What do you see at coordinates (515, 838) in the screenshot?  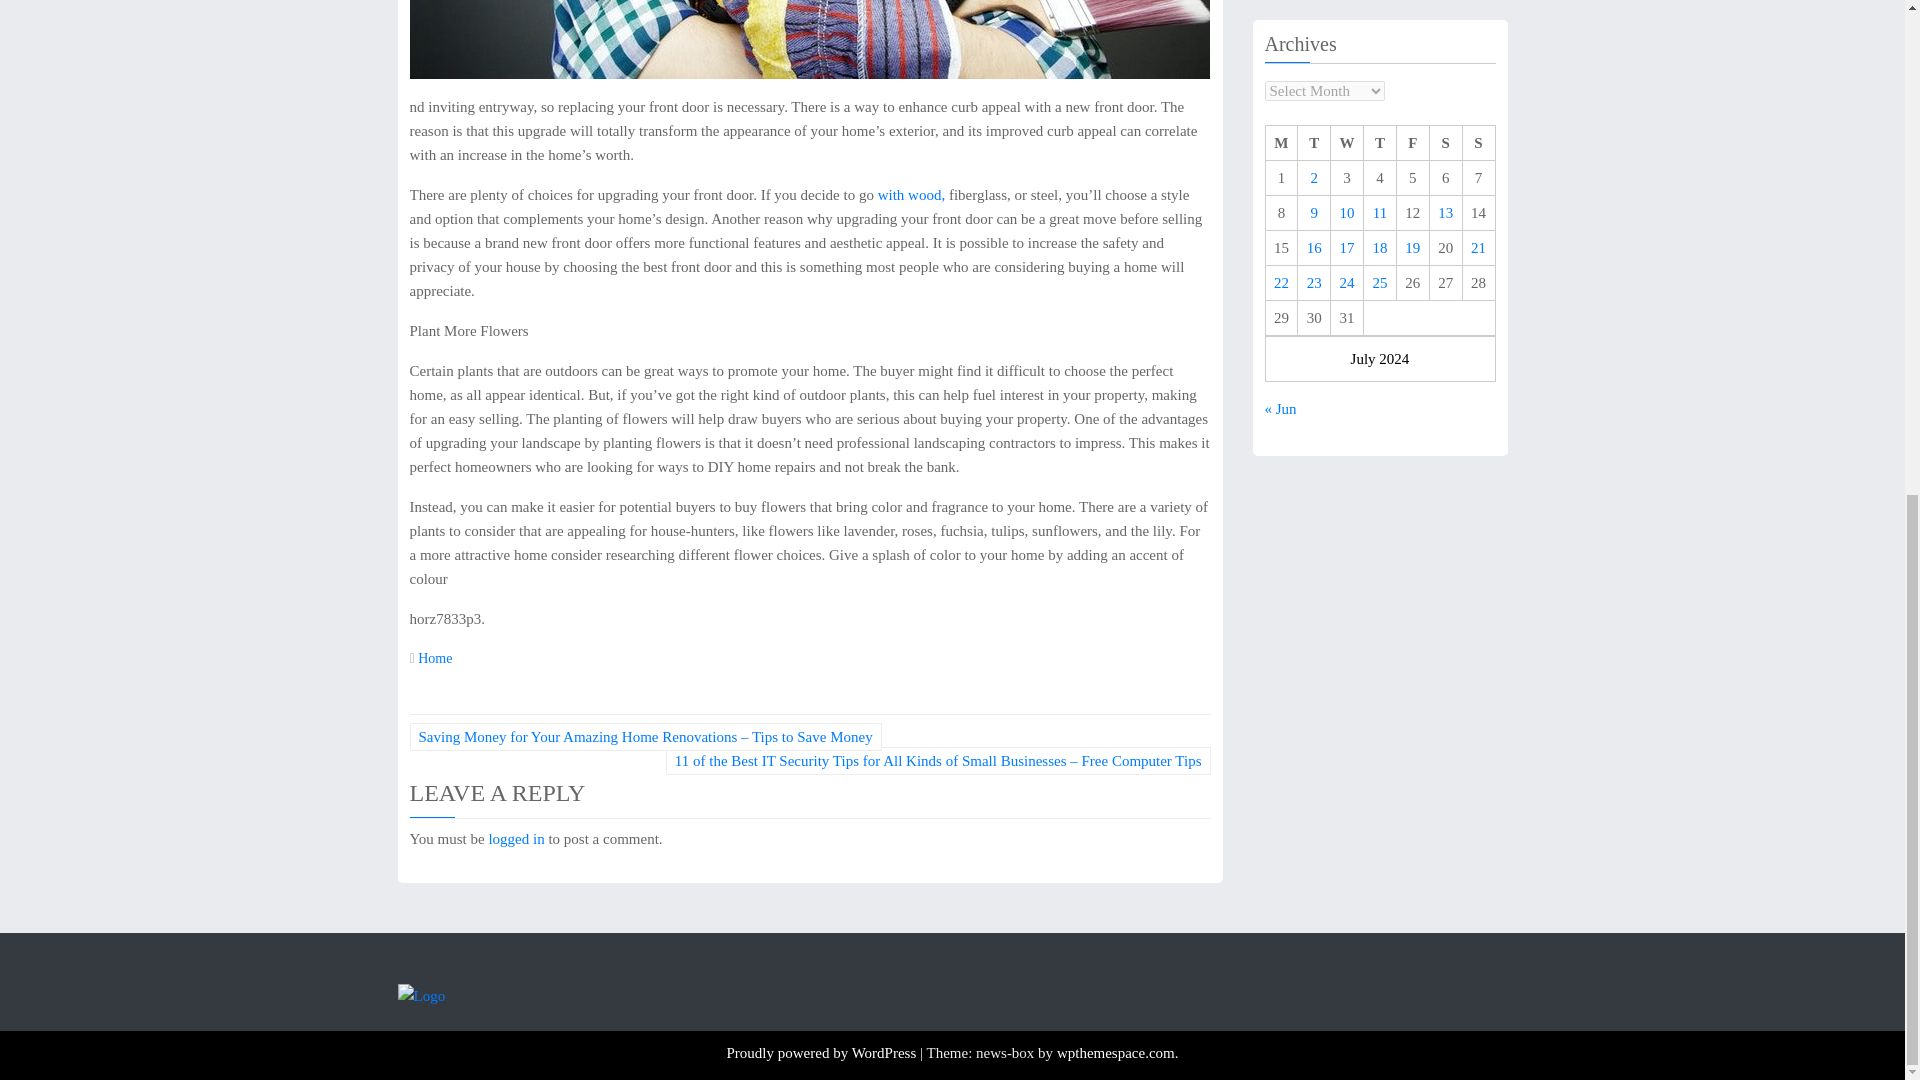 I see `logged in` at bounding box center [515, 838].